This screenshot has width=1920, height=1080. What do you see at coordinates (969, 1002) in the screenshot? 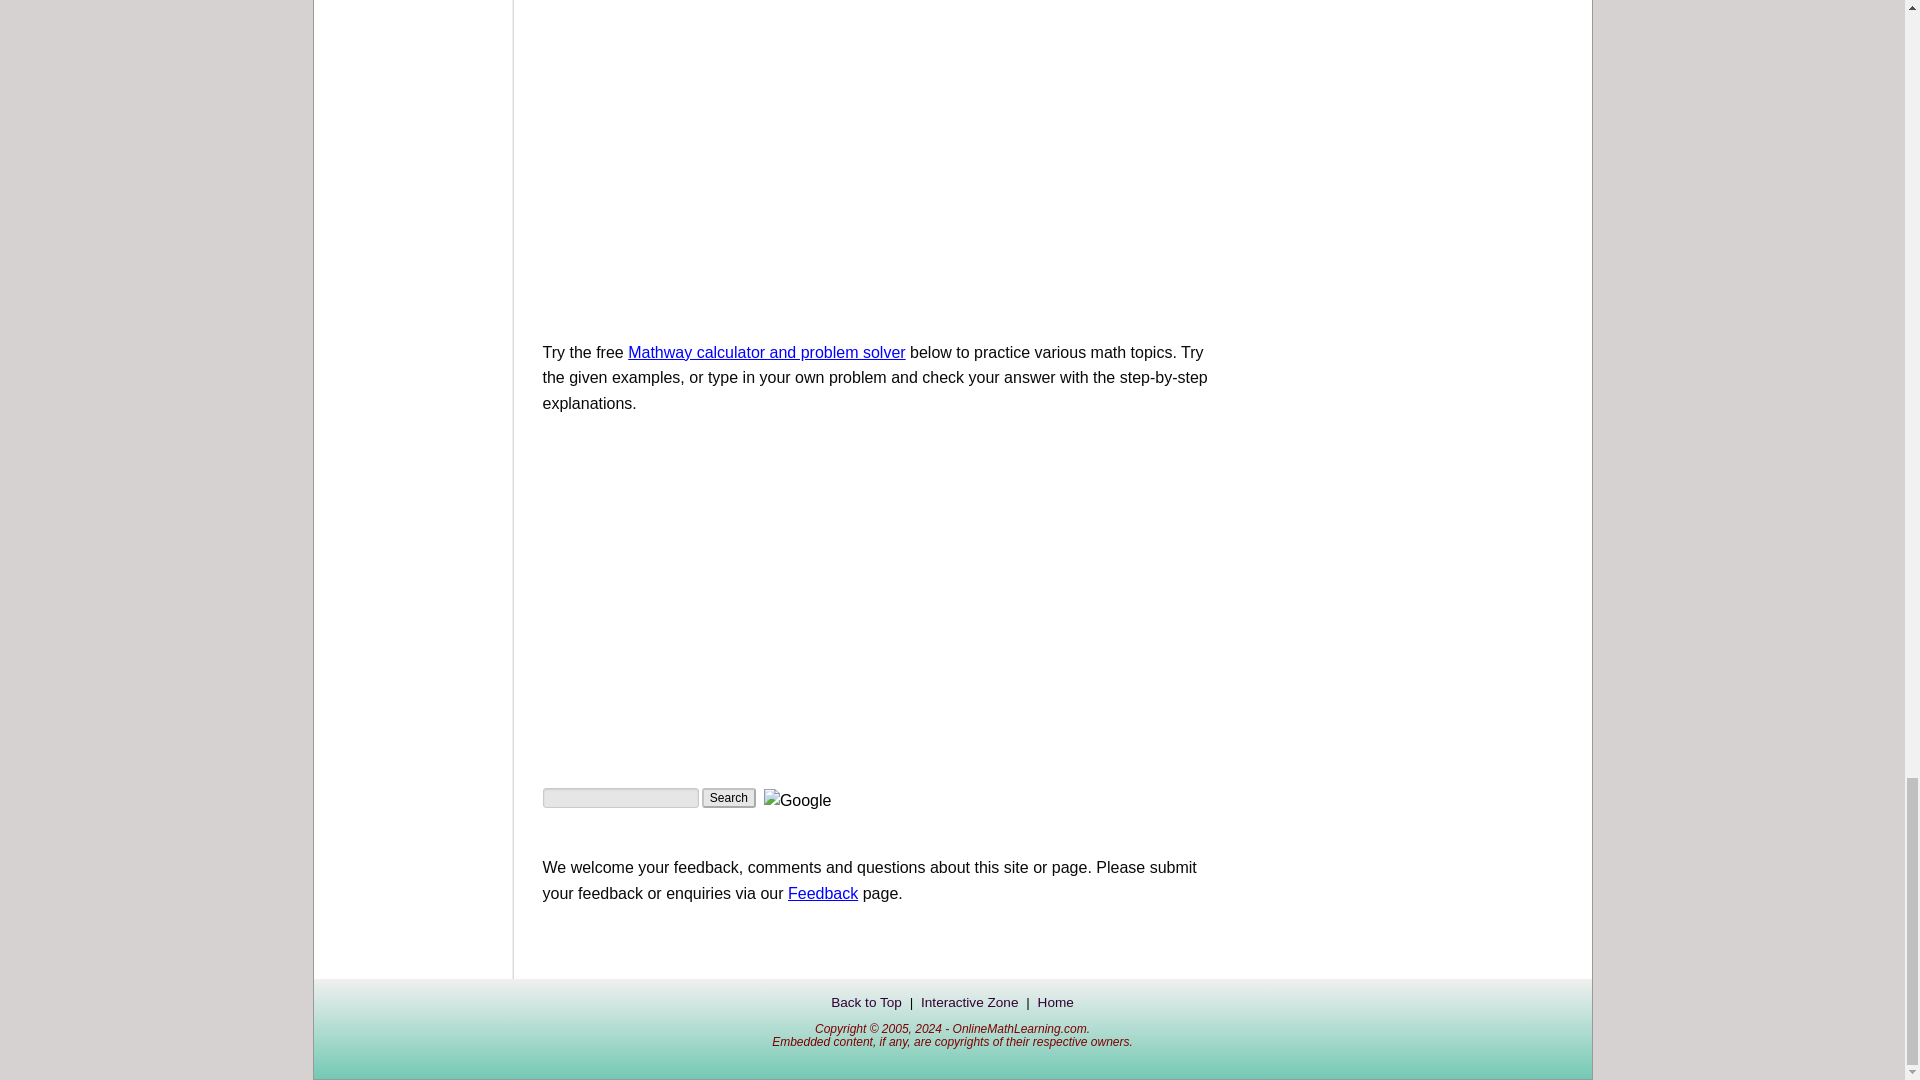
I see `Interactive Zone` at bounding box center [969, 1002].